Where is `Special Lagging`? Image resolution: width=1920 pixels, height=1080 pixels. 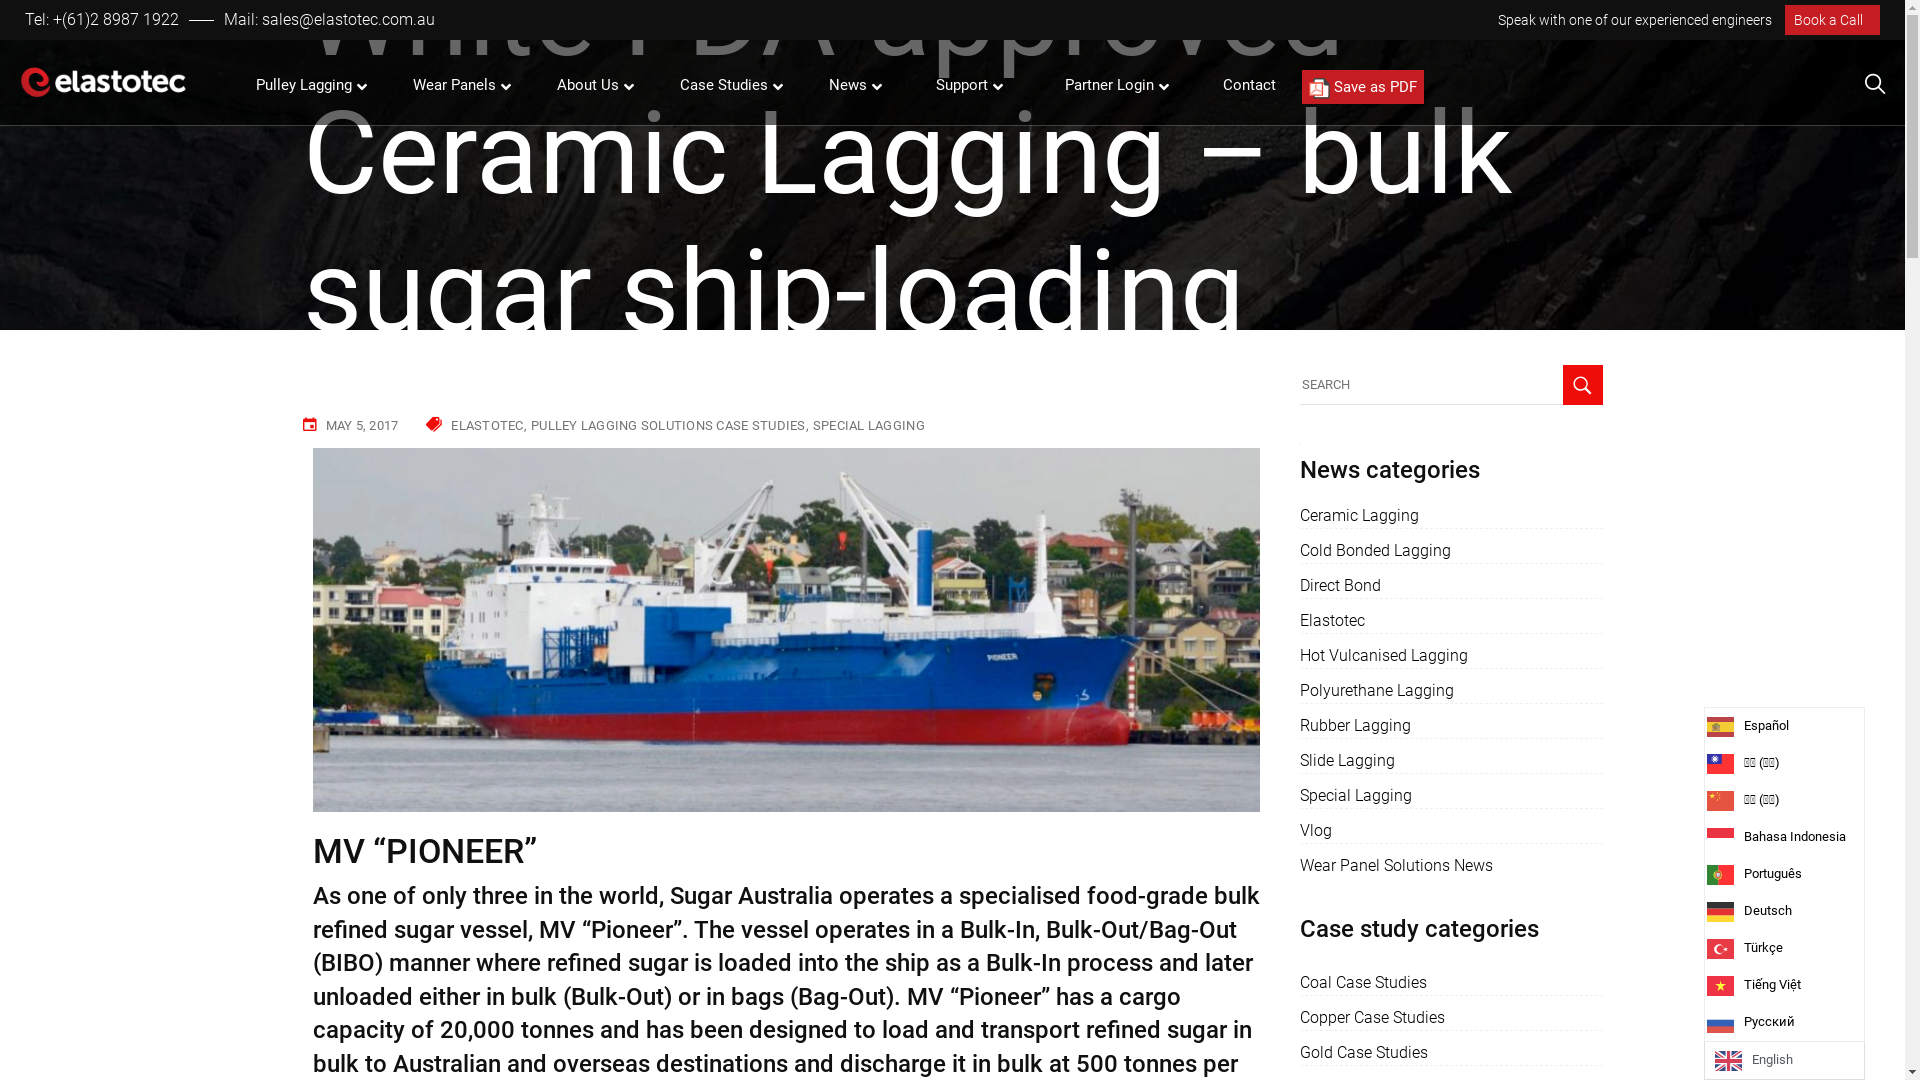 Special Lagging is located at coordinates (1356, 796).